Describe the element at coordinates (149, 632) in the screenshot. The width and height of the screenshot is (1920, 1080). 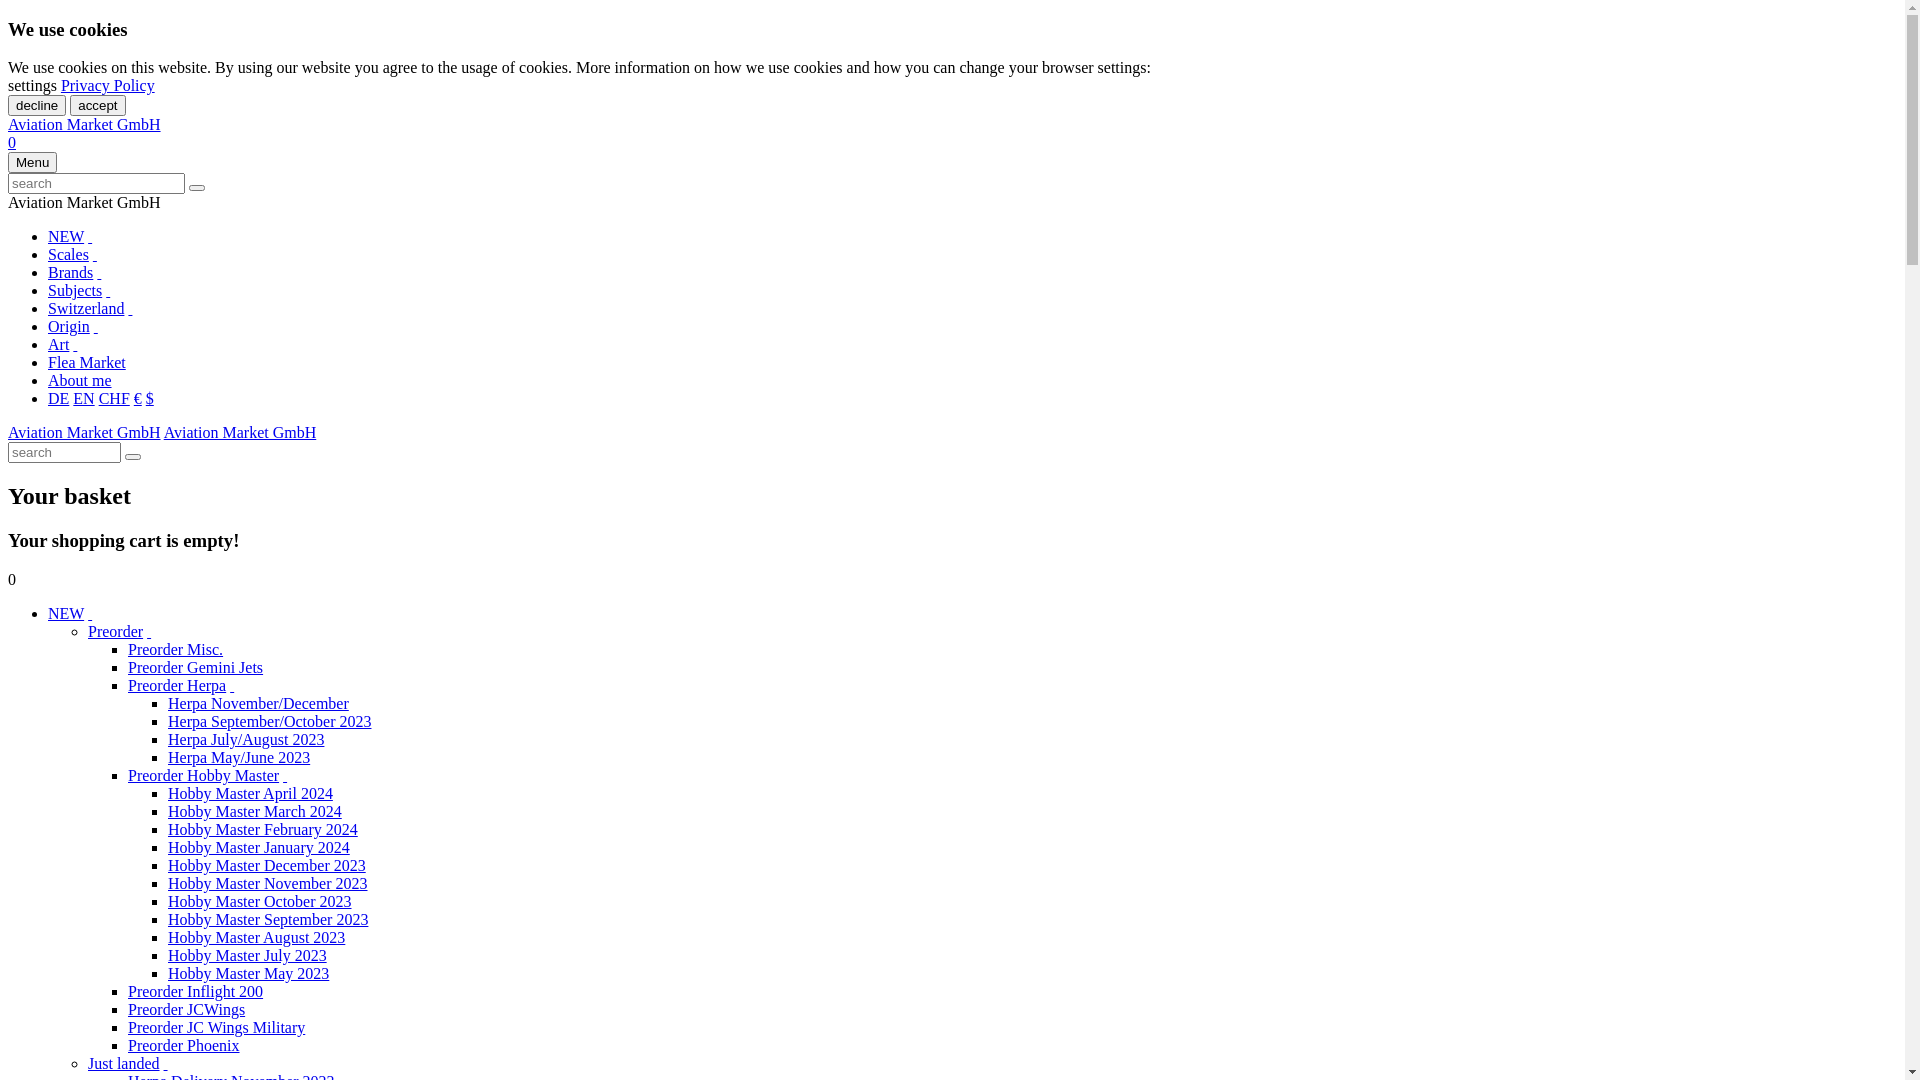
I see ` ` at that location.